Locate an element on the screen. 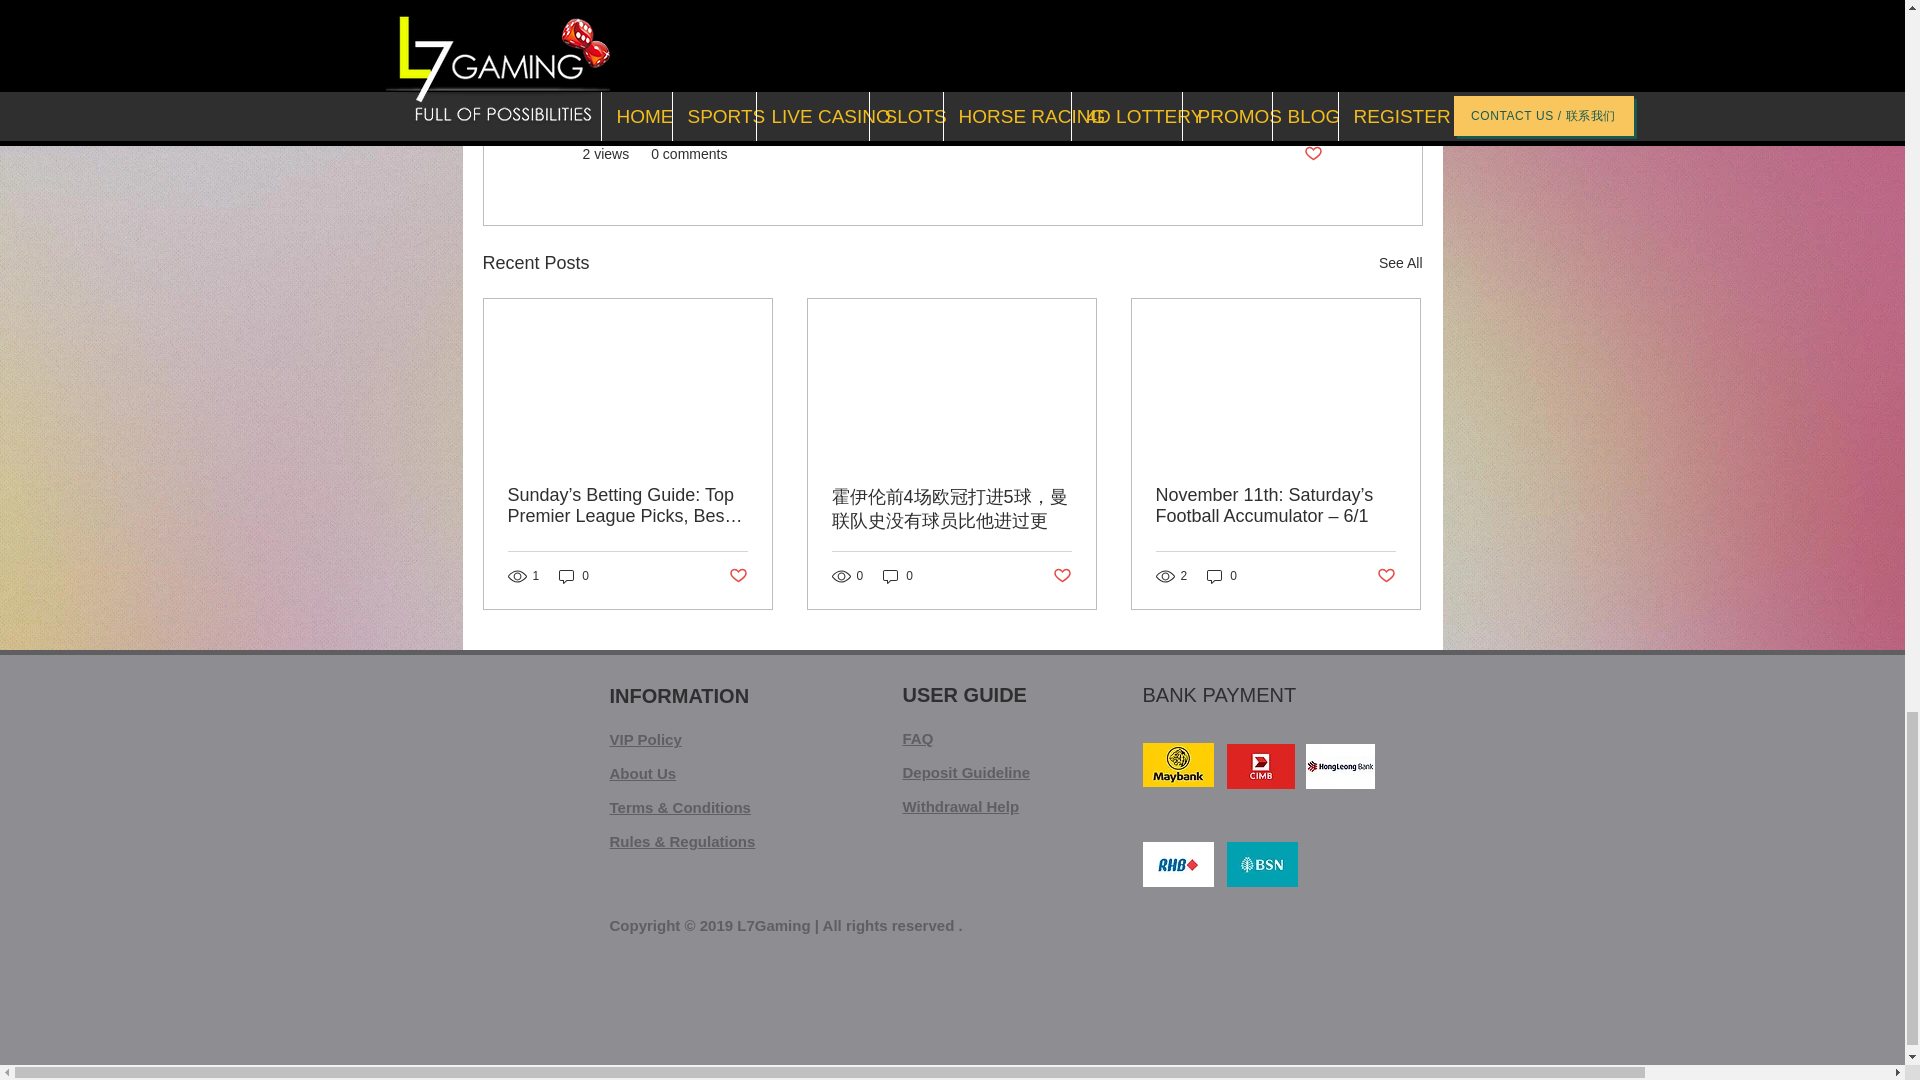  Post not marked as liked is located at coordinates (1062, 576).